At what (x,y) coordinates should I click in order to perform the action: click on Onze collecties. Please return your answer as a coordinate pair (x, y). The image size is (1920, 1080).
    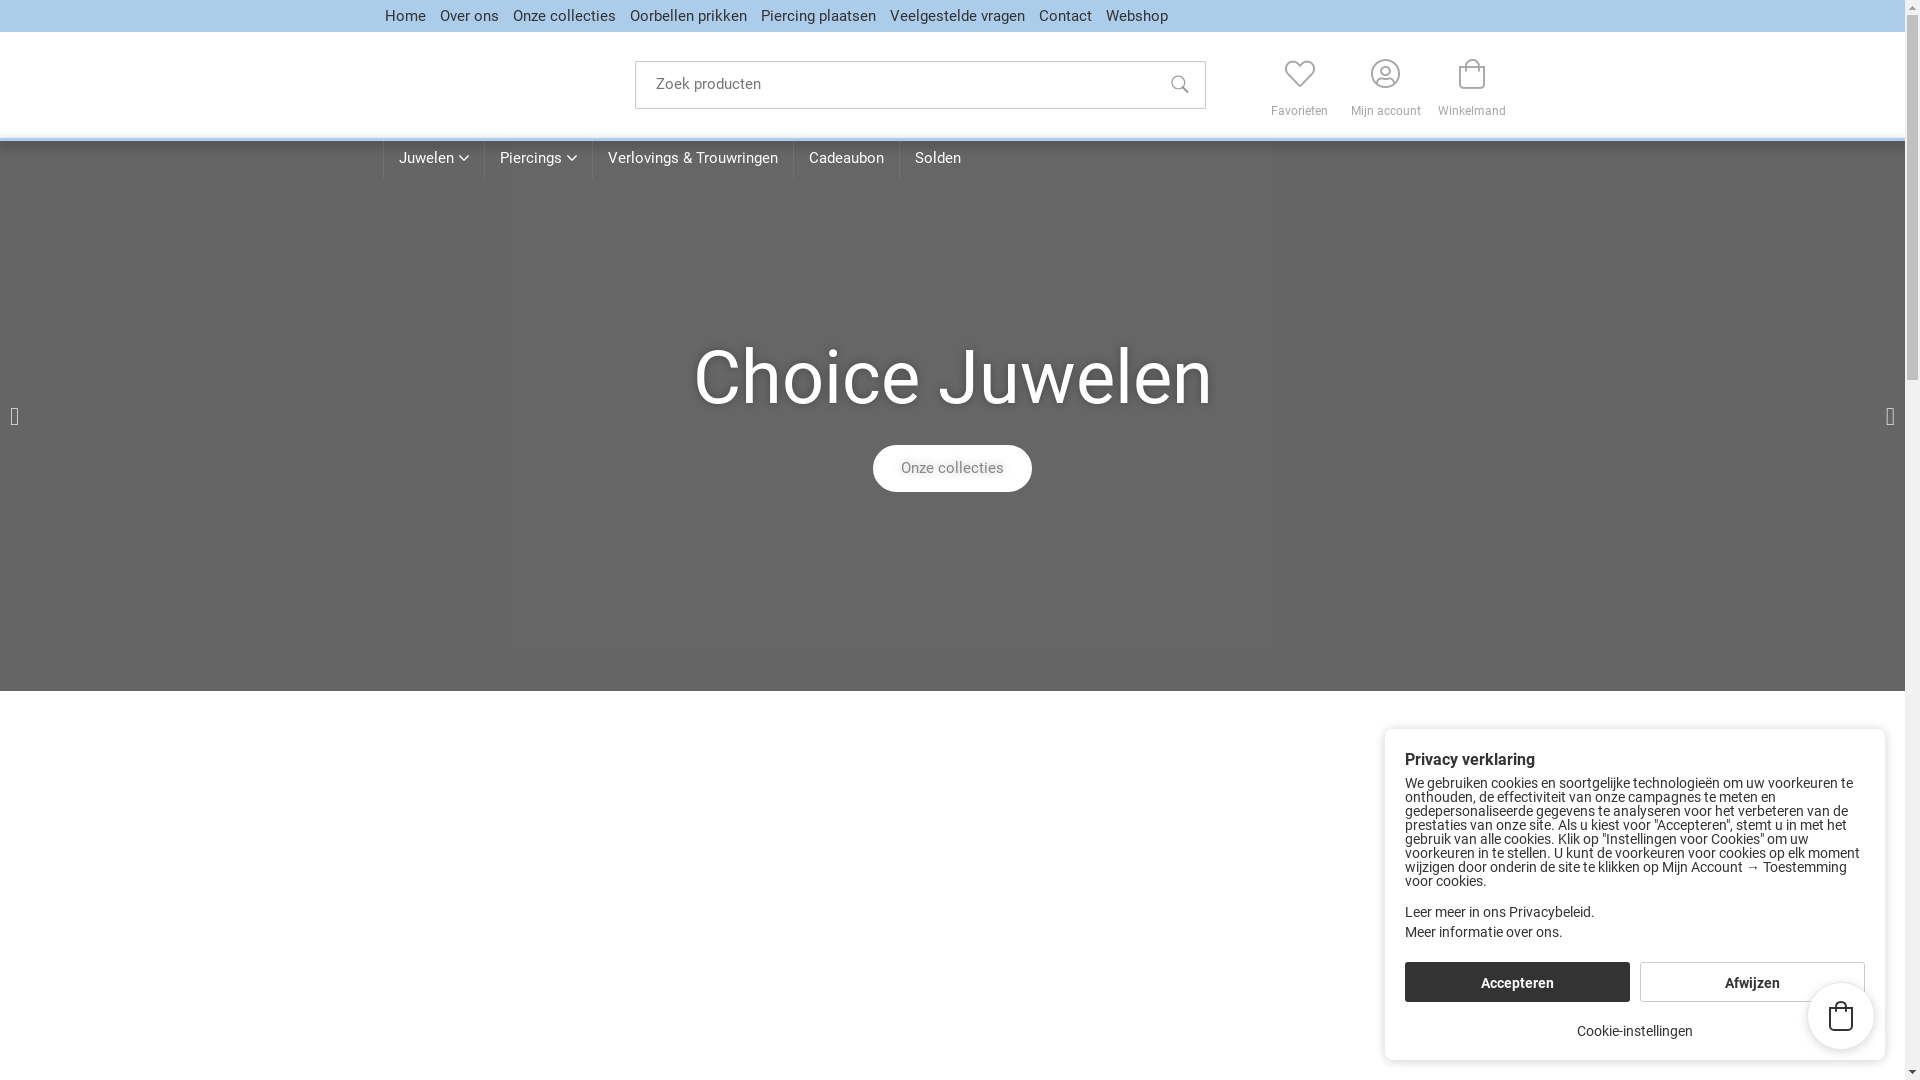
    Looking at the image, I should click on (952, 468).